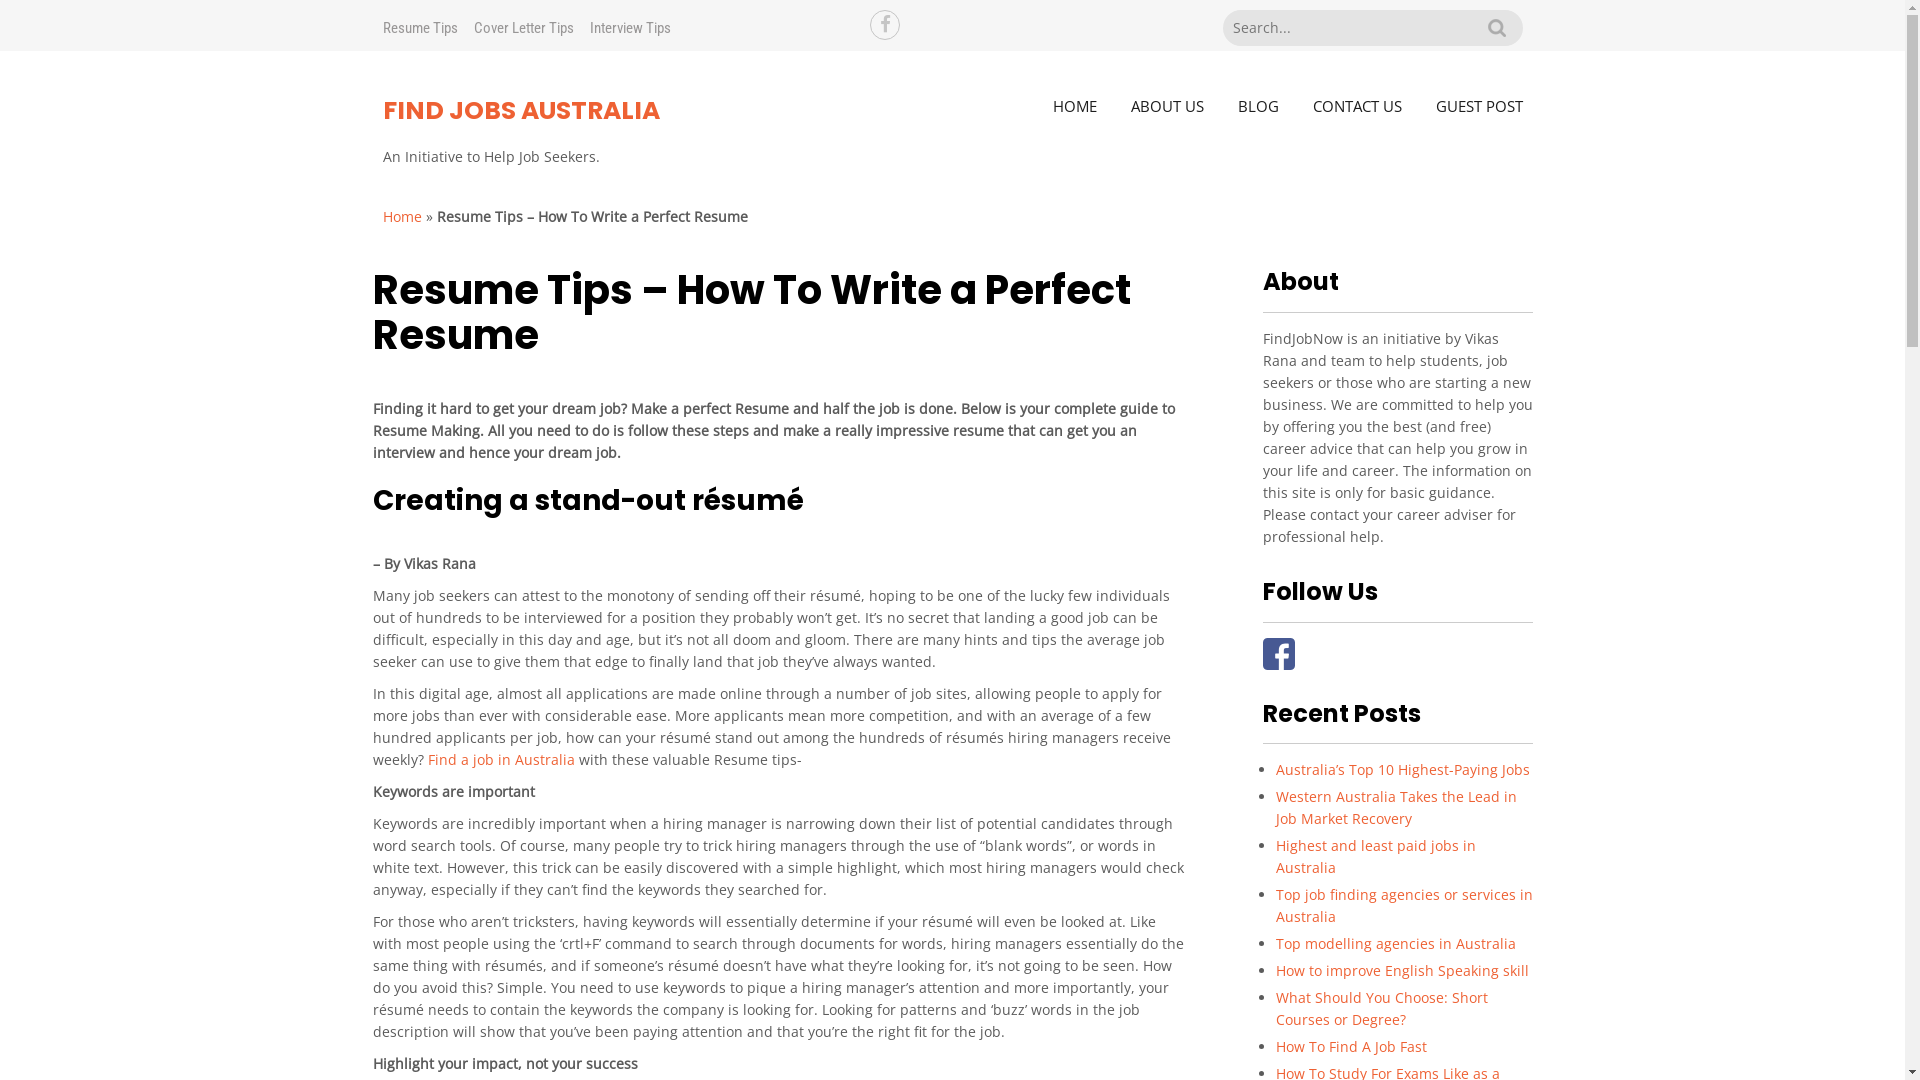 The width and height of the screenshot is (1920, 1080). I want to click on HOME, so click(1075, 106).